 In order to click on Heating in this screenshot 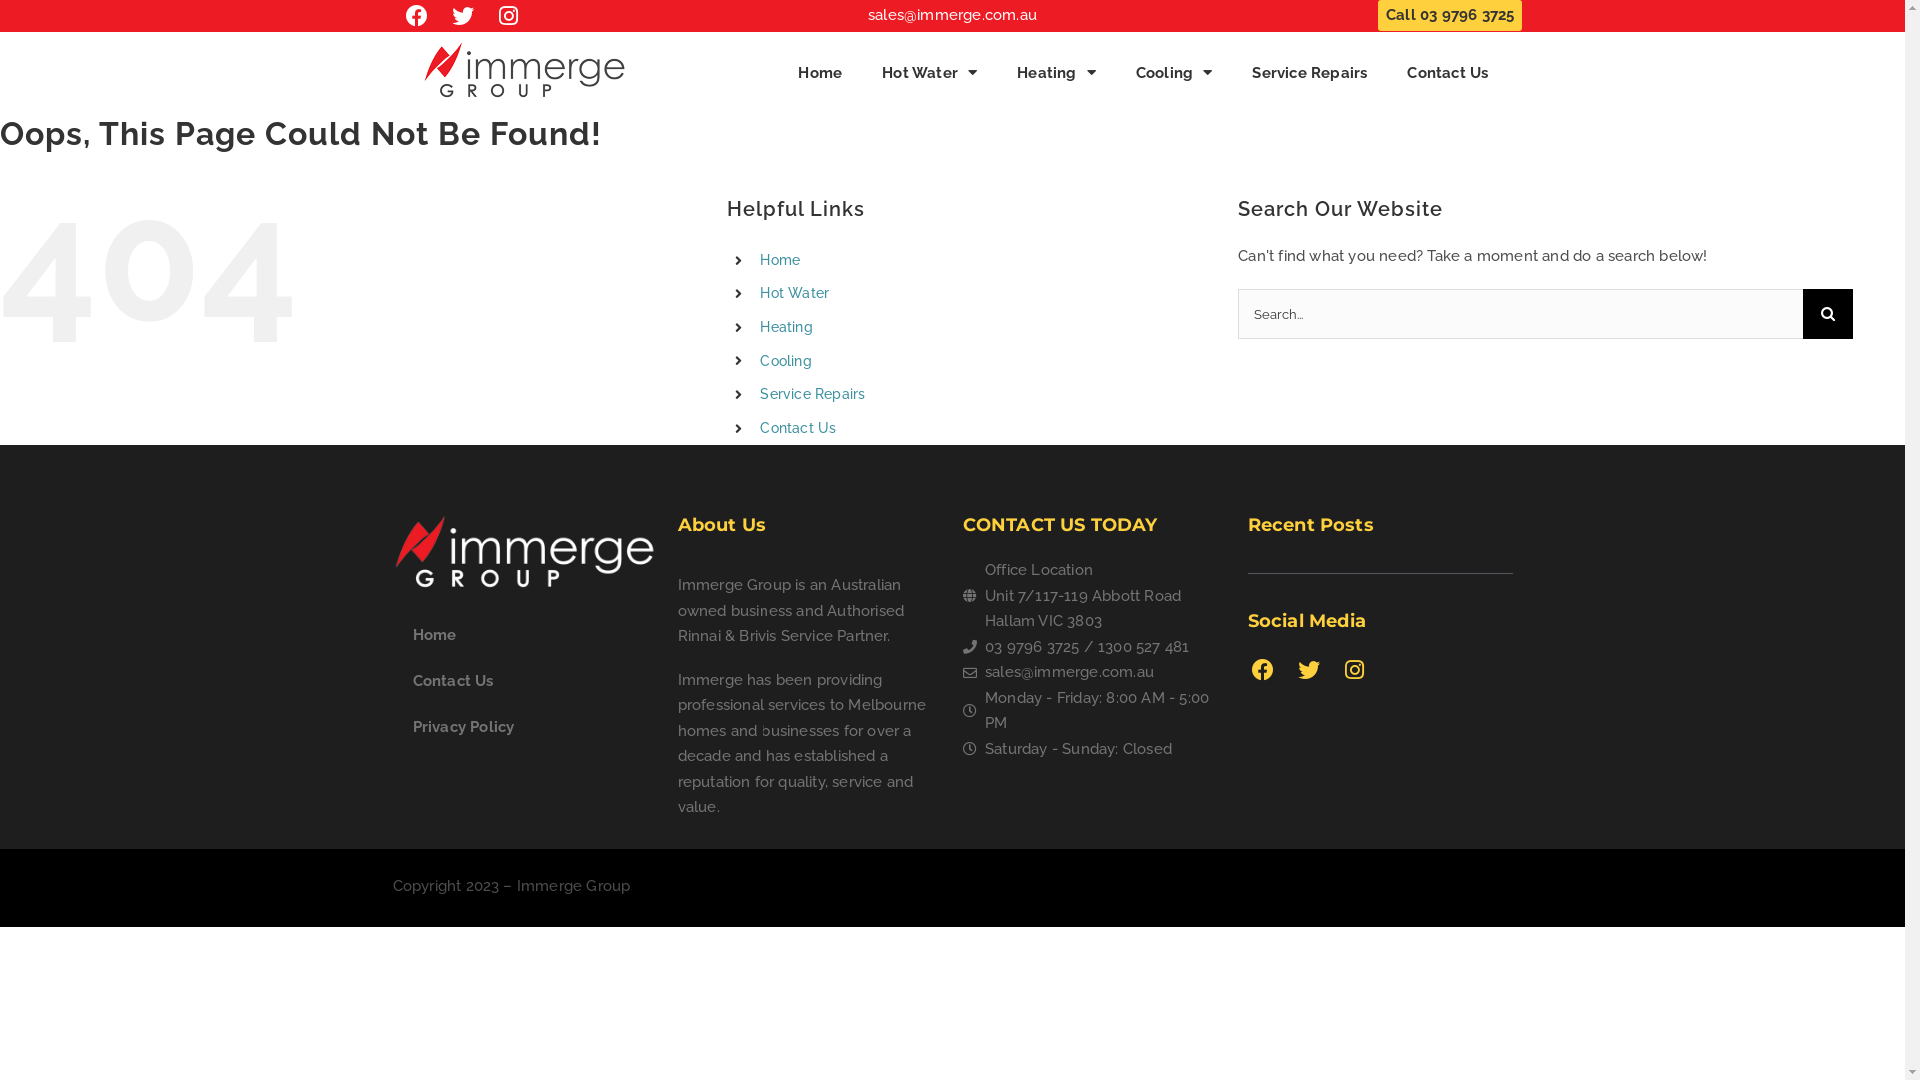, I will do `click(1056, 73)`.